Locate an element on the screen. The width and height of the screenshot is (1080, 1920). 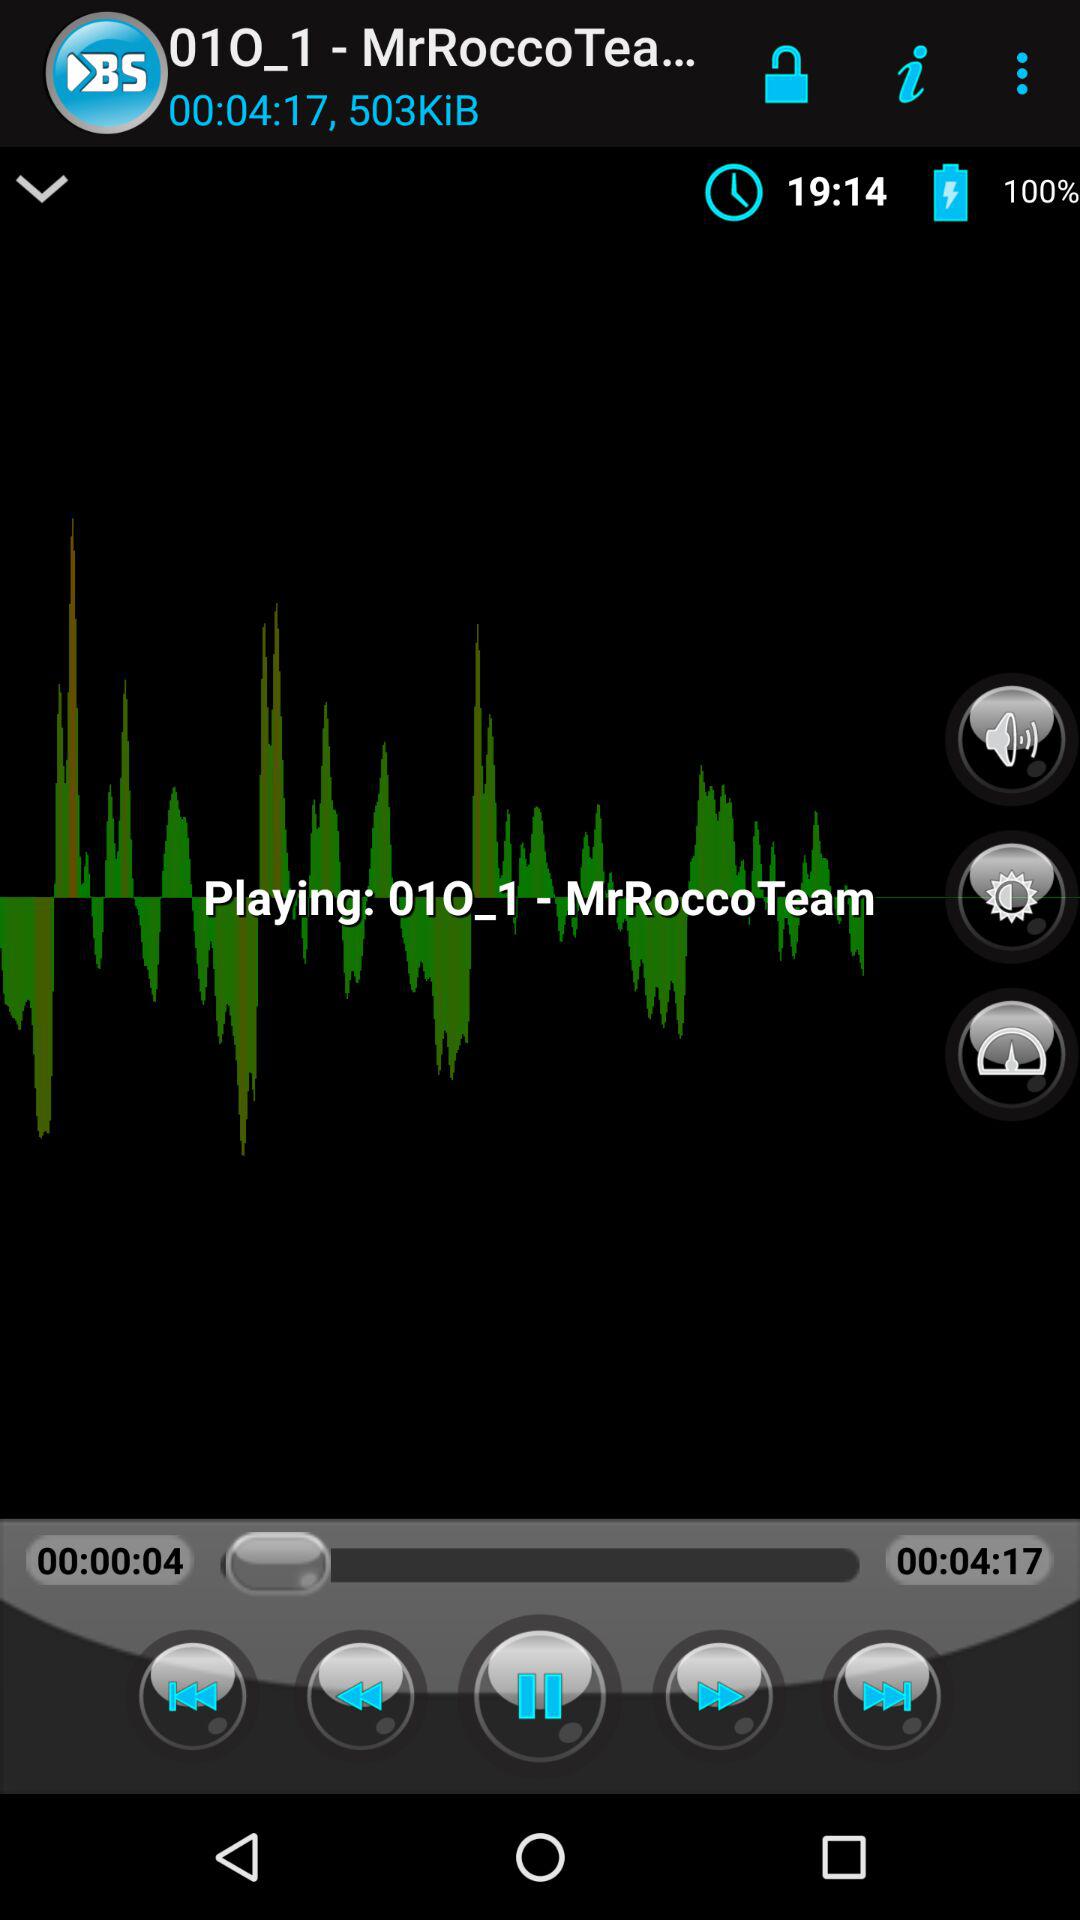
stop music is located at coordinates (540, 1696).